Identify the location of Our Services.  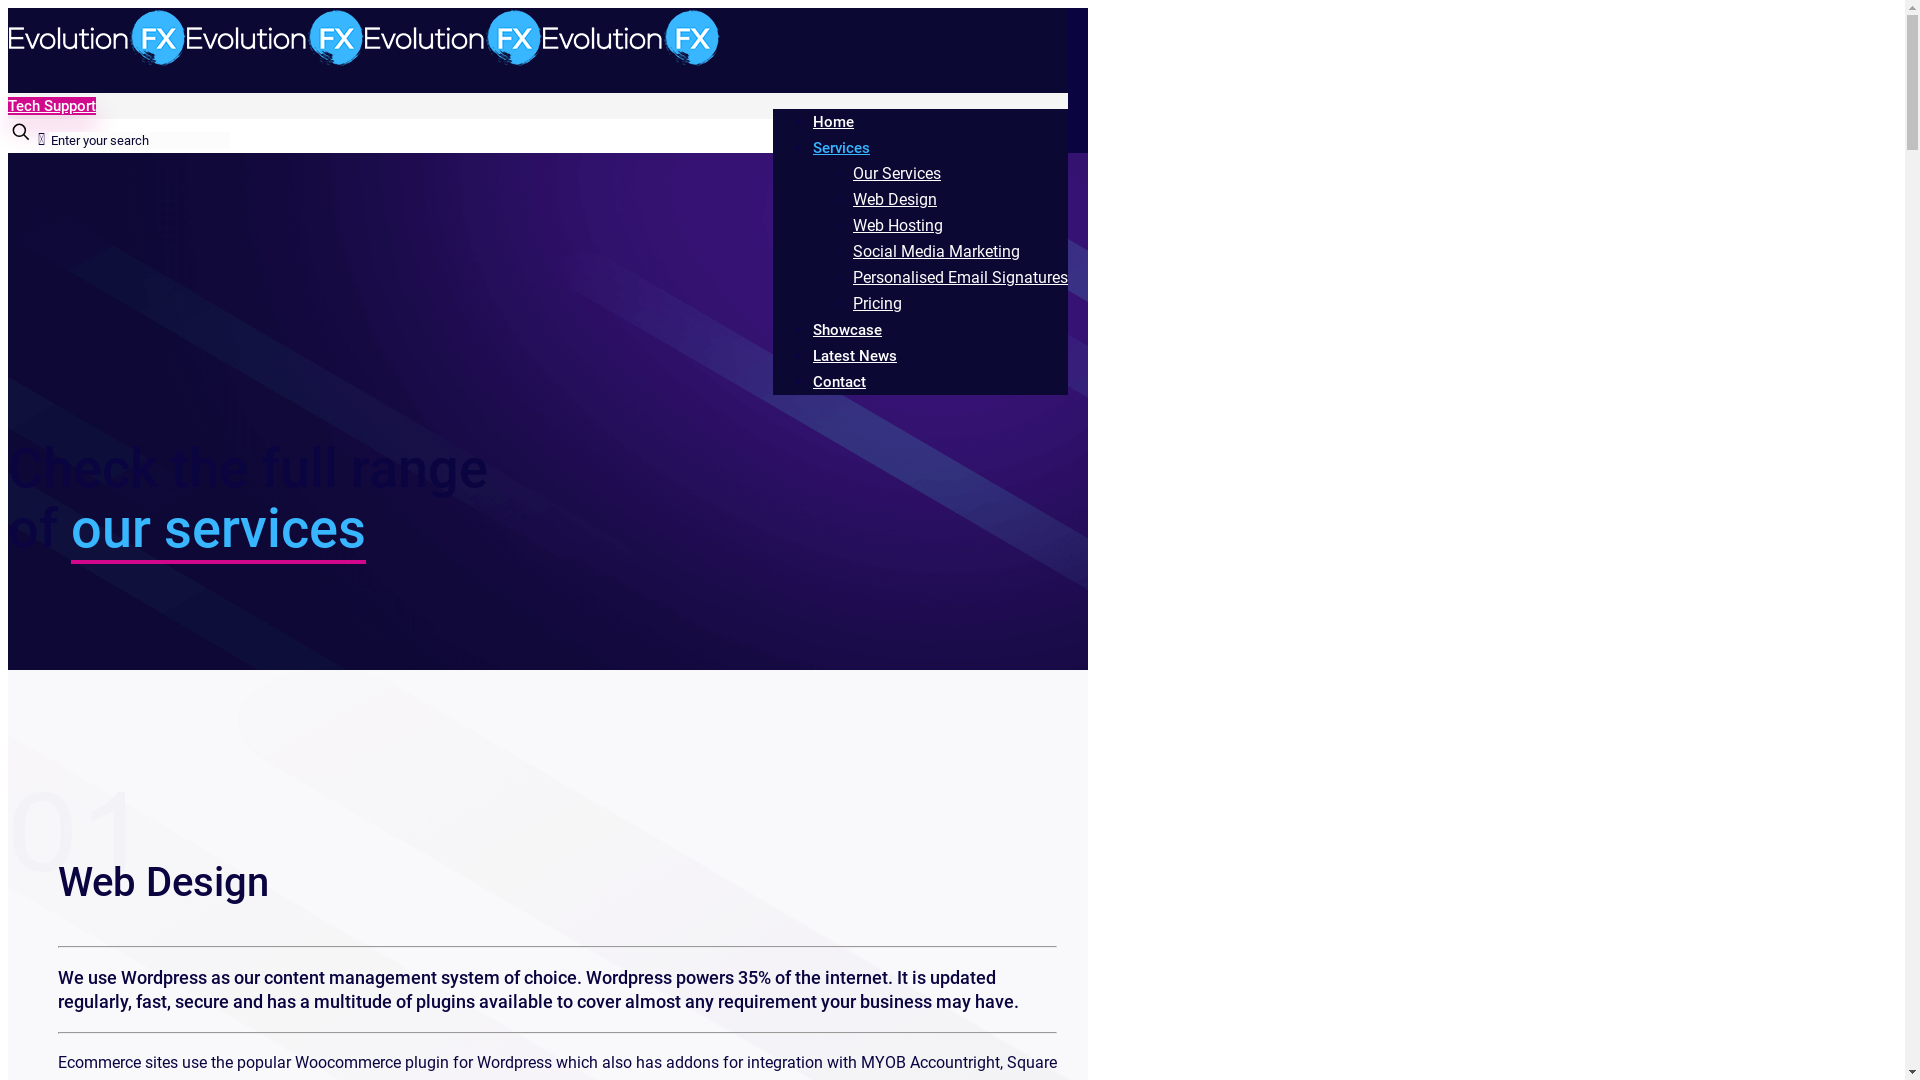
(897, 174).